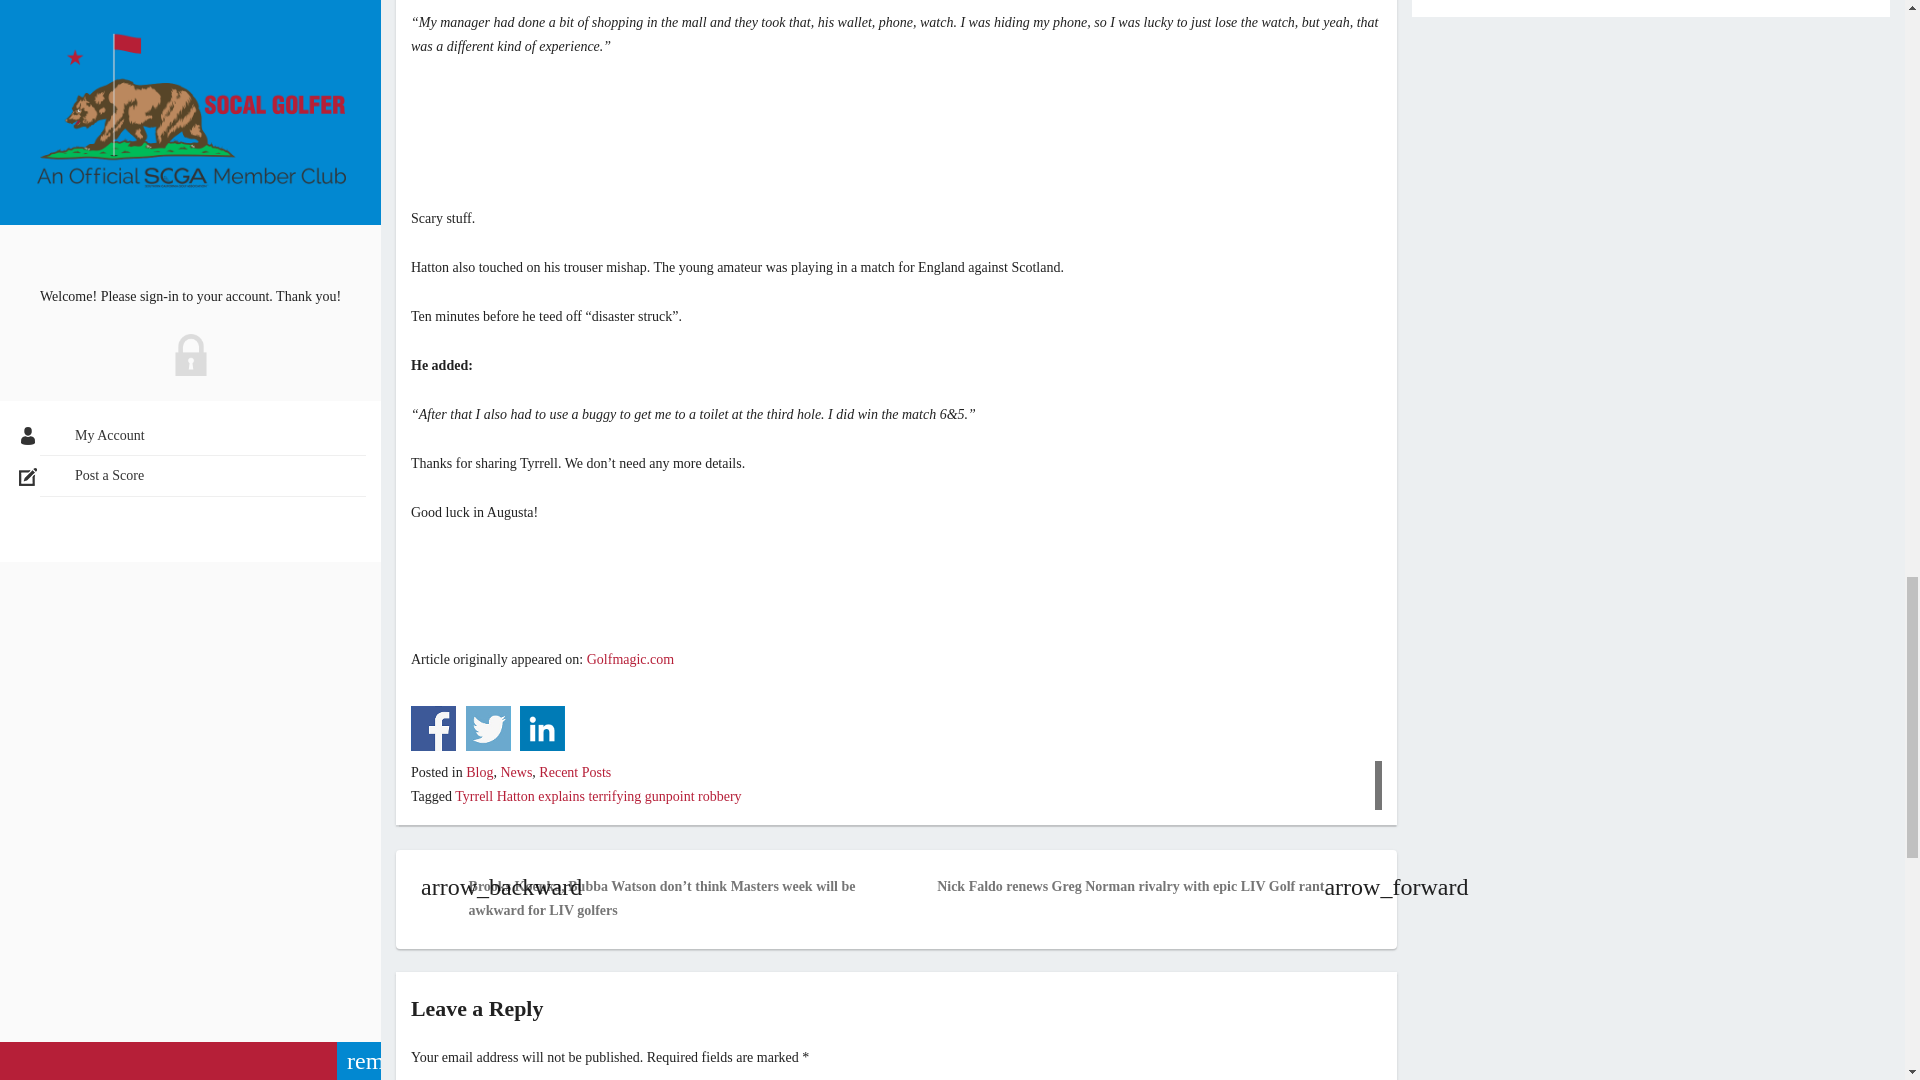 This screenshot has height=1080, width=1920. I want to click on Share on Facebook, so click(433, 728).